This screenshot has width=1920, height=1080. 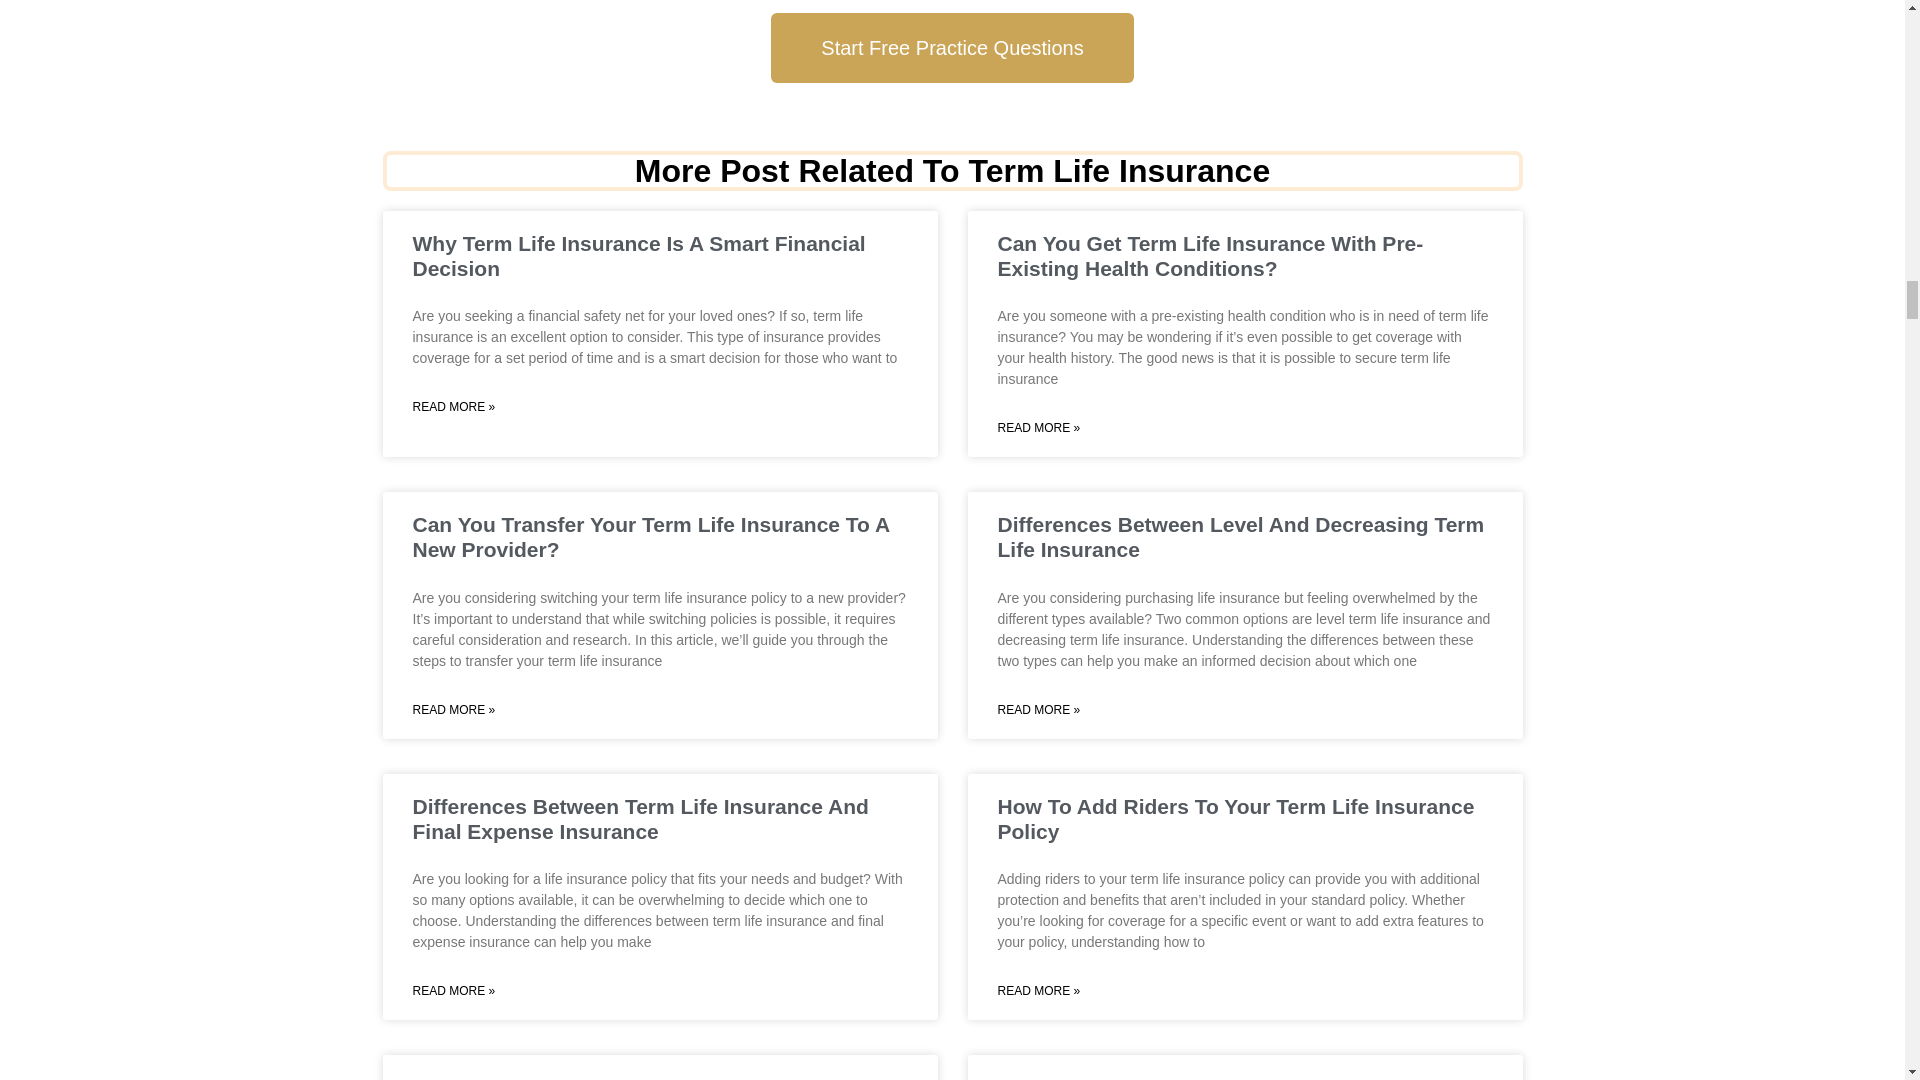 What do you see at coordinates (952, 48) in the screenshot?
I see `Start Free Practice Questions` at bounding box center [952, 48].